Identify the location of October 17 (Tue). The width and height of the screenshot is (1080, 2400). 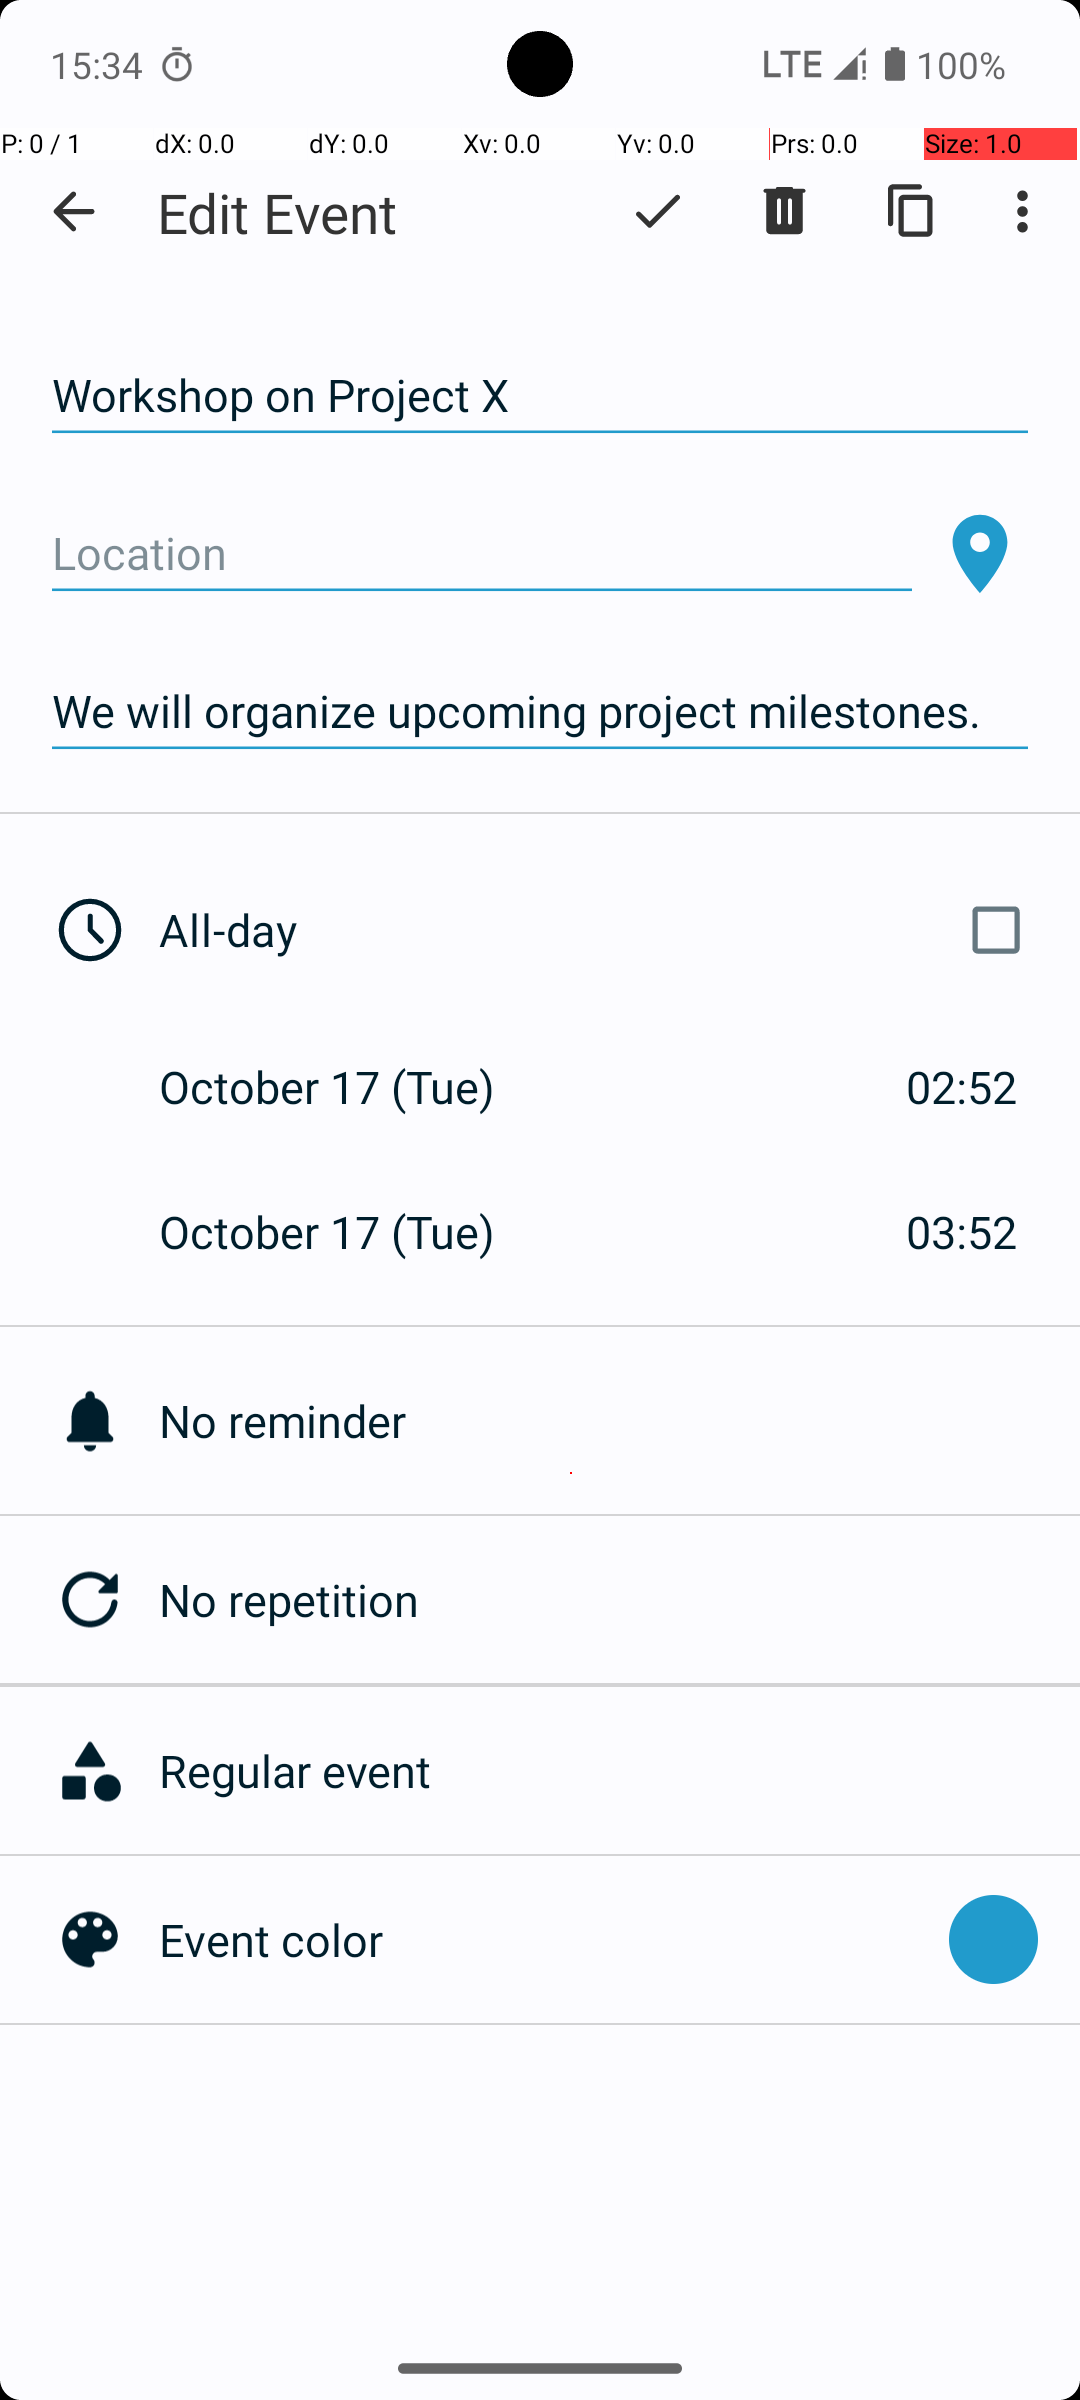
(348, 1086).